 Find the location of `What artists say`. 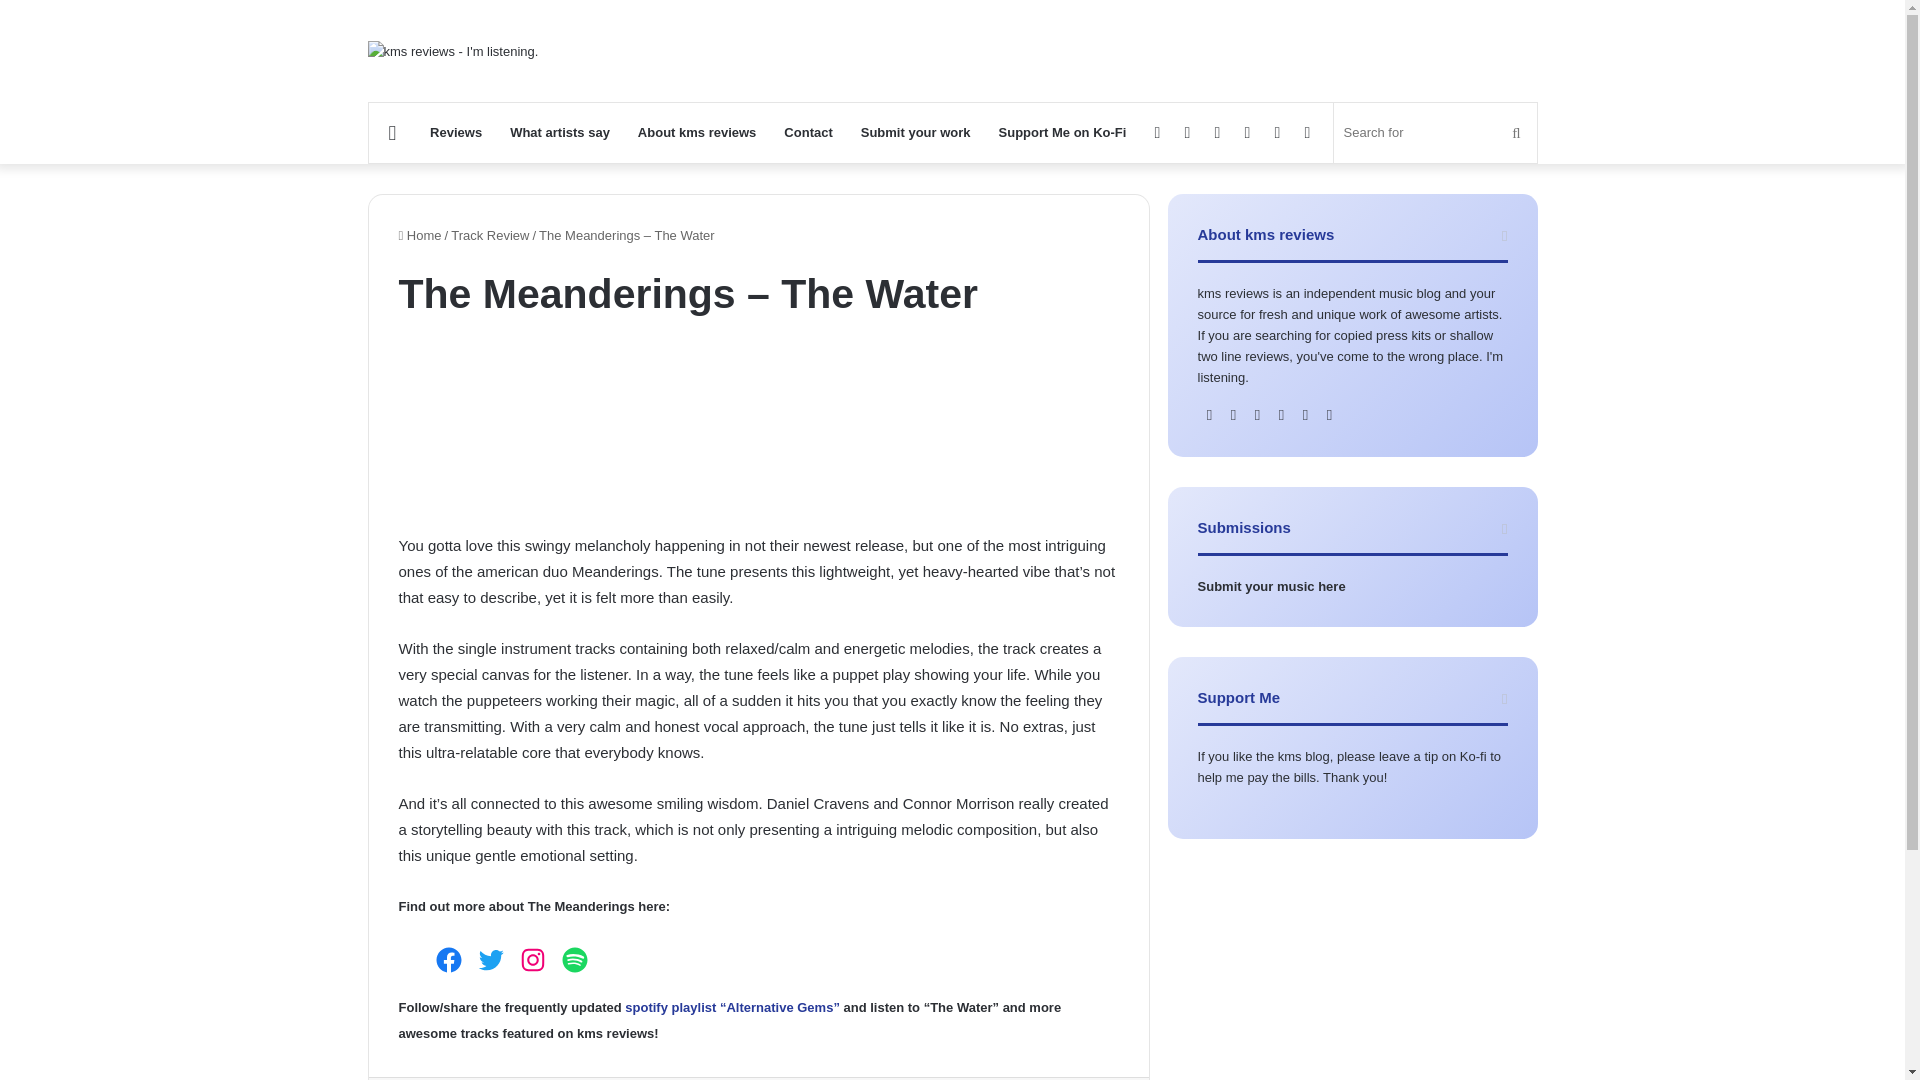

What artists say is located at coordinates (560, 132).